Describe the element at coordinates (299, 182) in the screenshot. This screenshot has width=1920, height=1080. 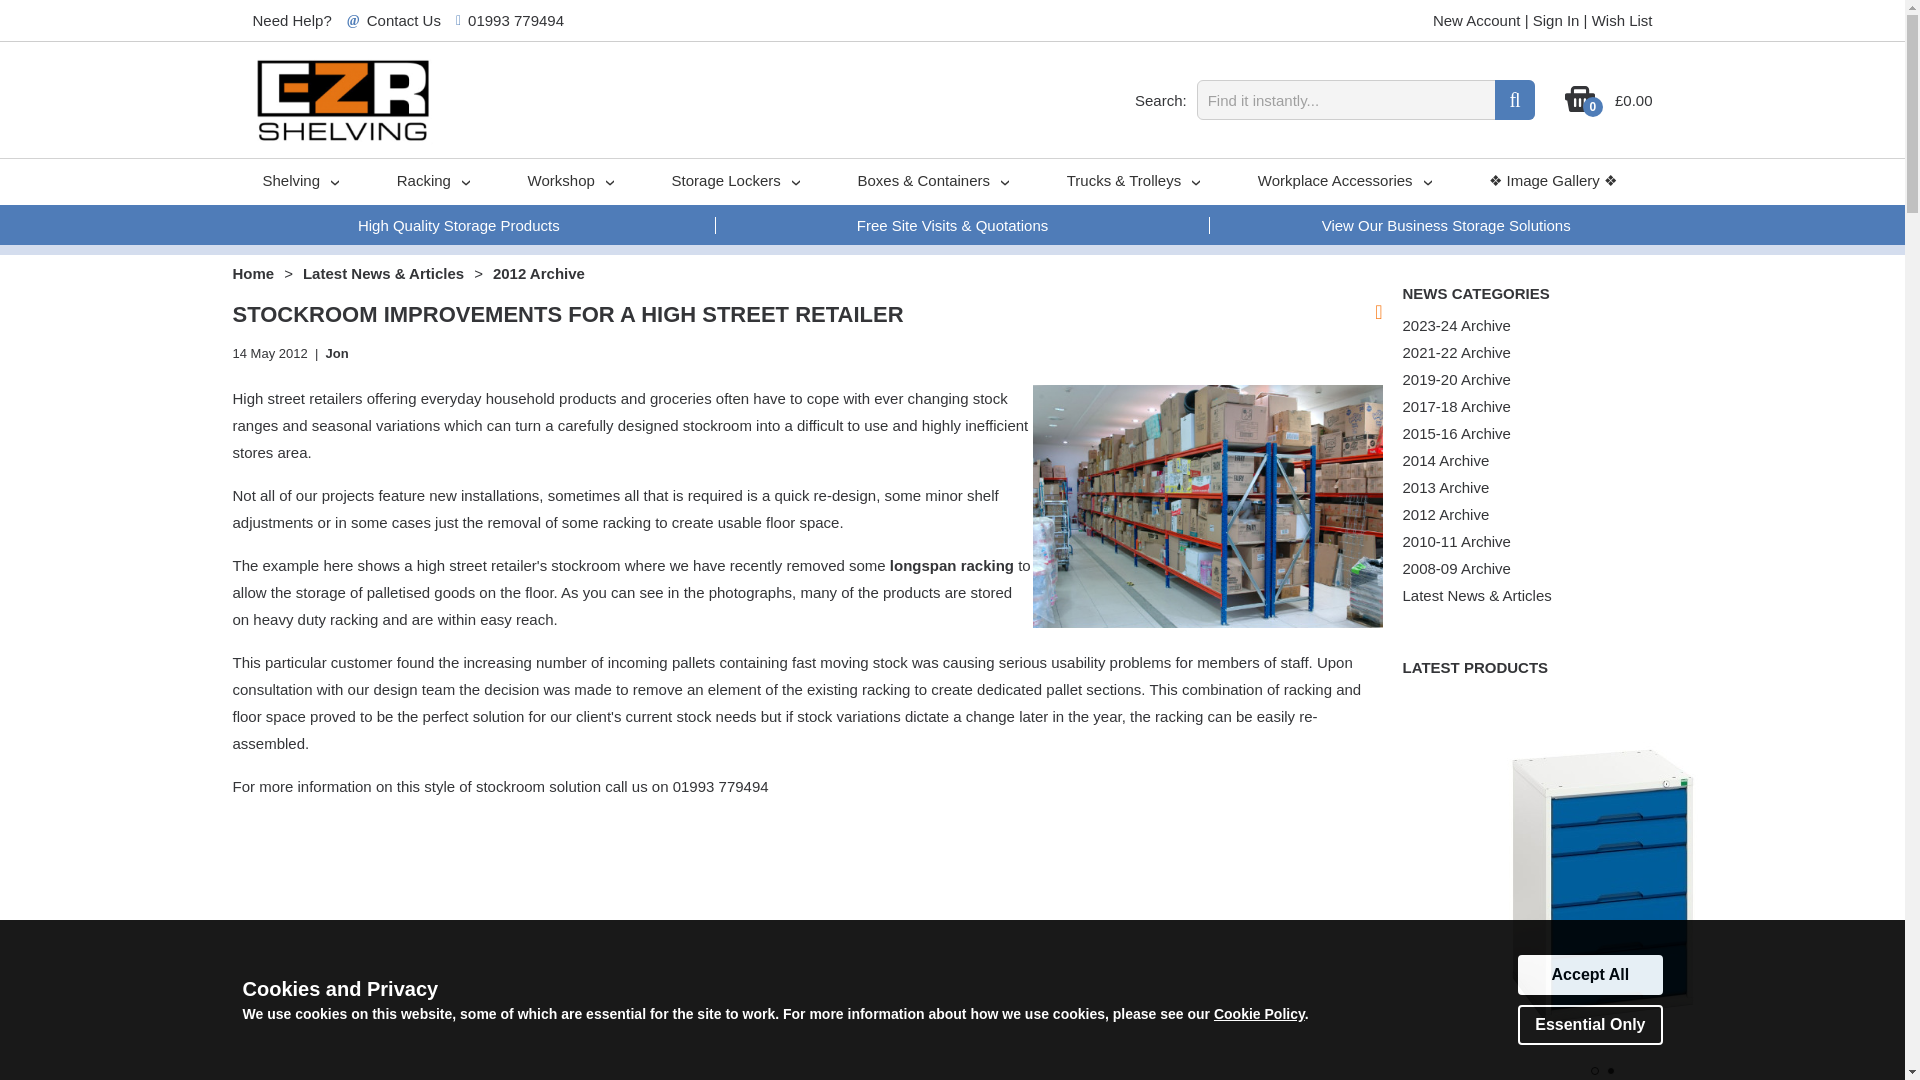
I see `Shelving` at that location.